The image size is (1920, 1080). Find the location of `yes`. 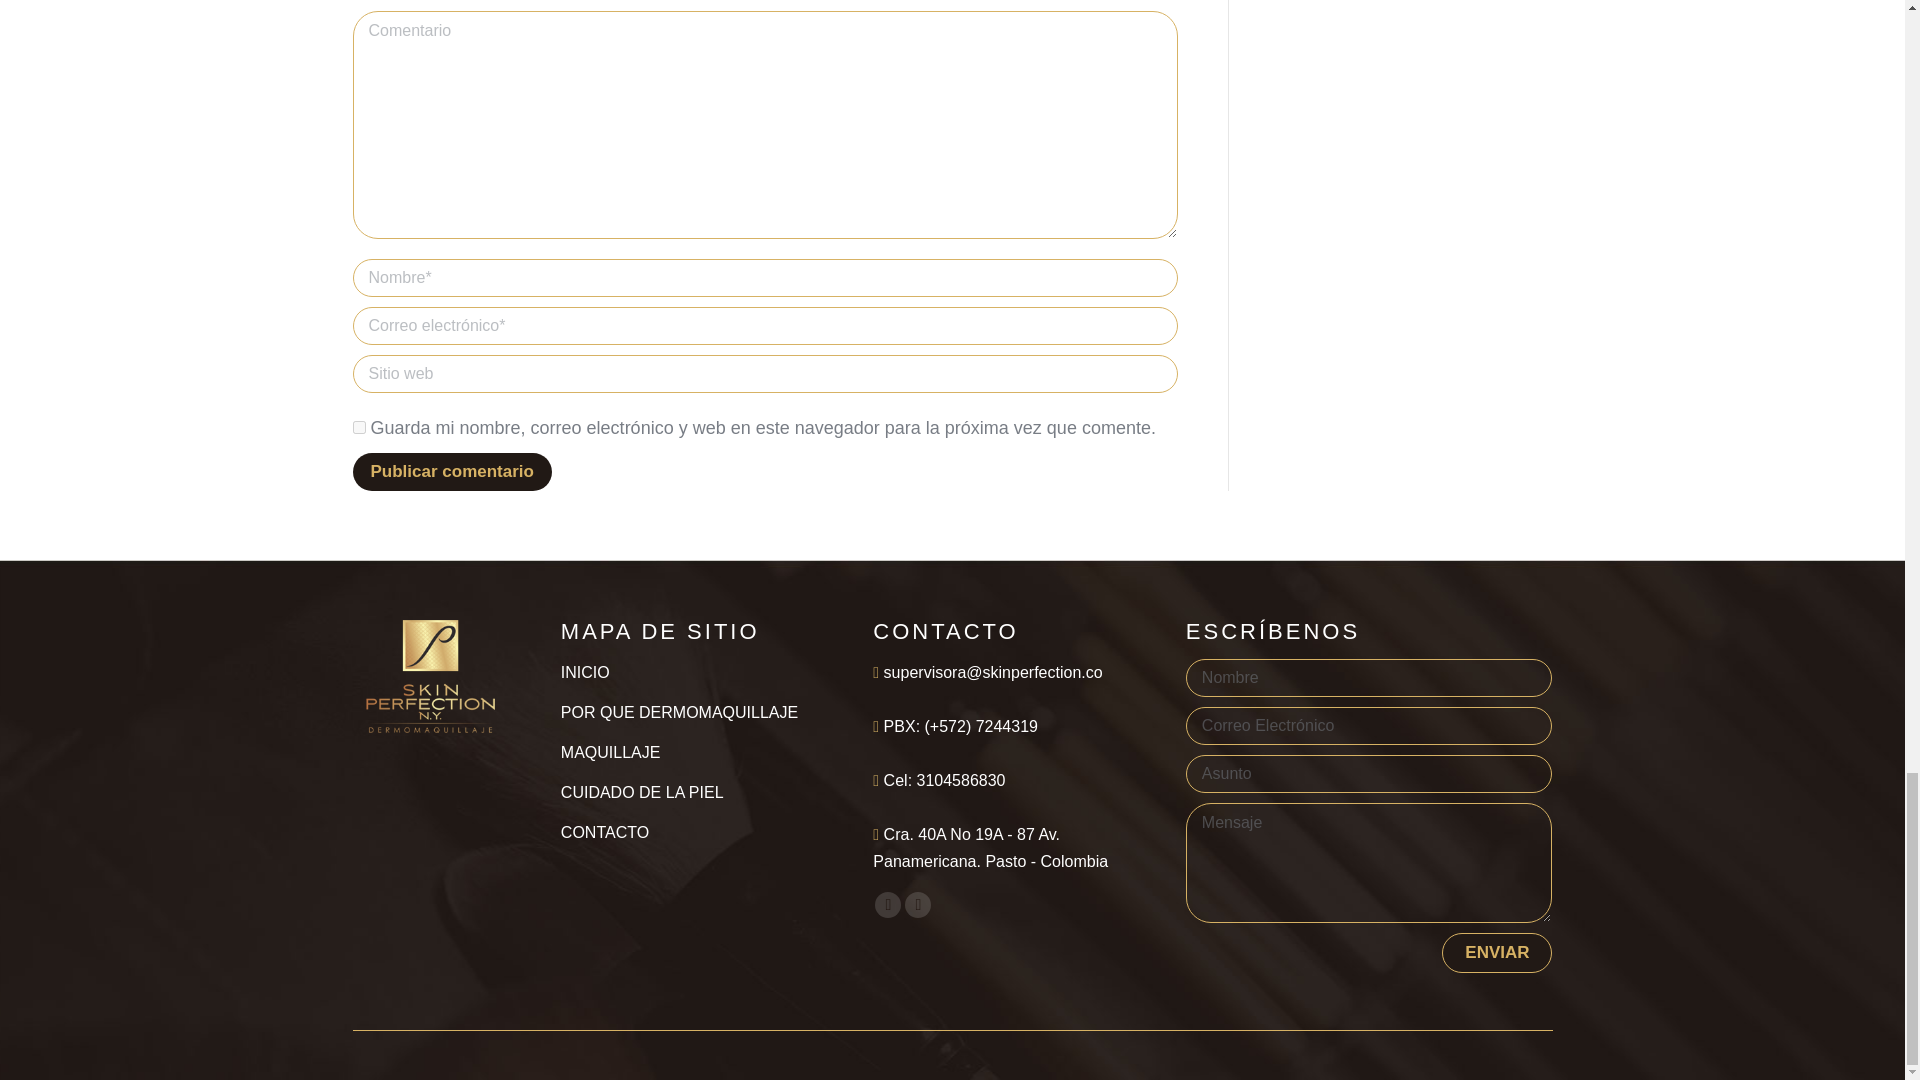

yes is located at coordinates (358, 428).